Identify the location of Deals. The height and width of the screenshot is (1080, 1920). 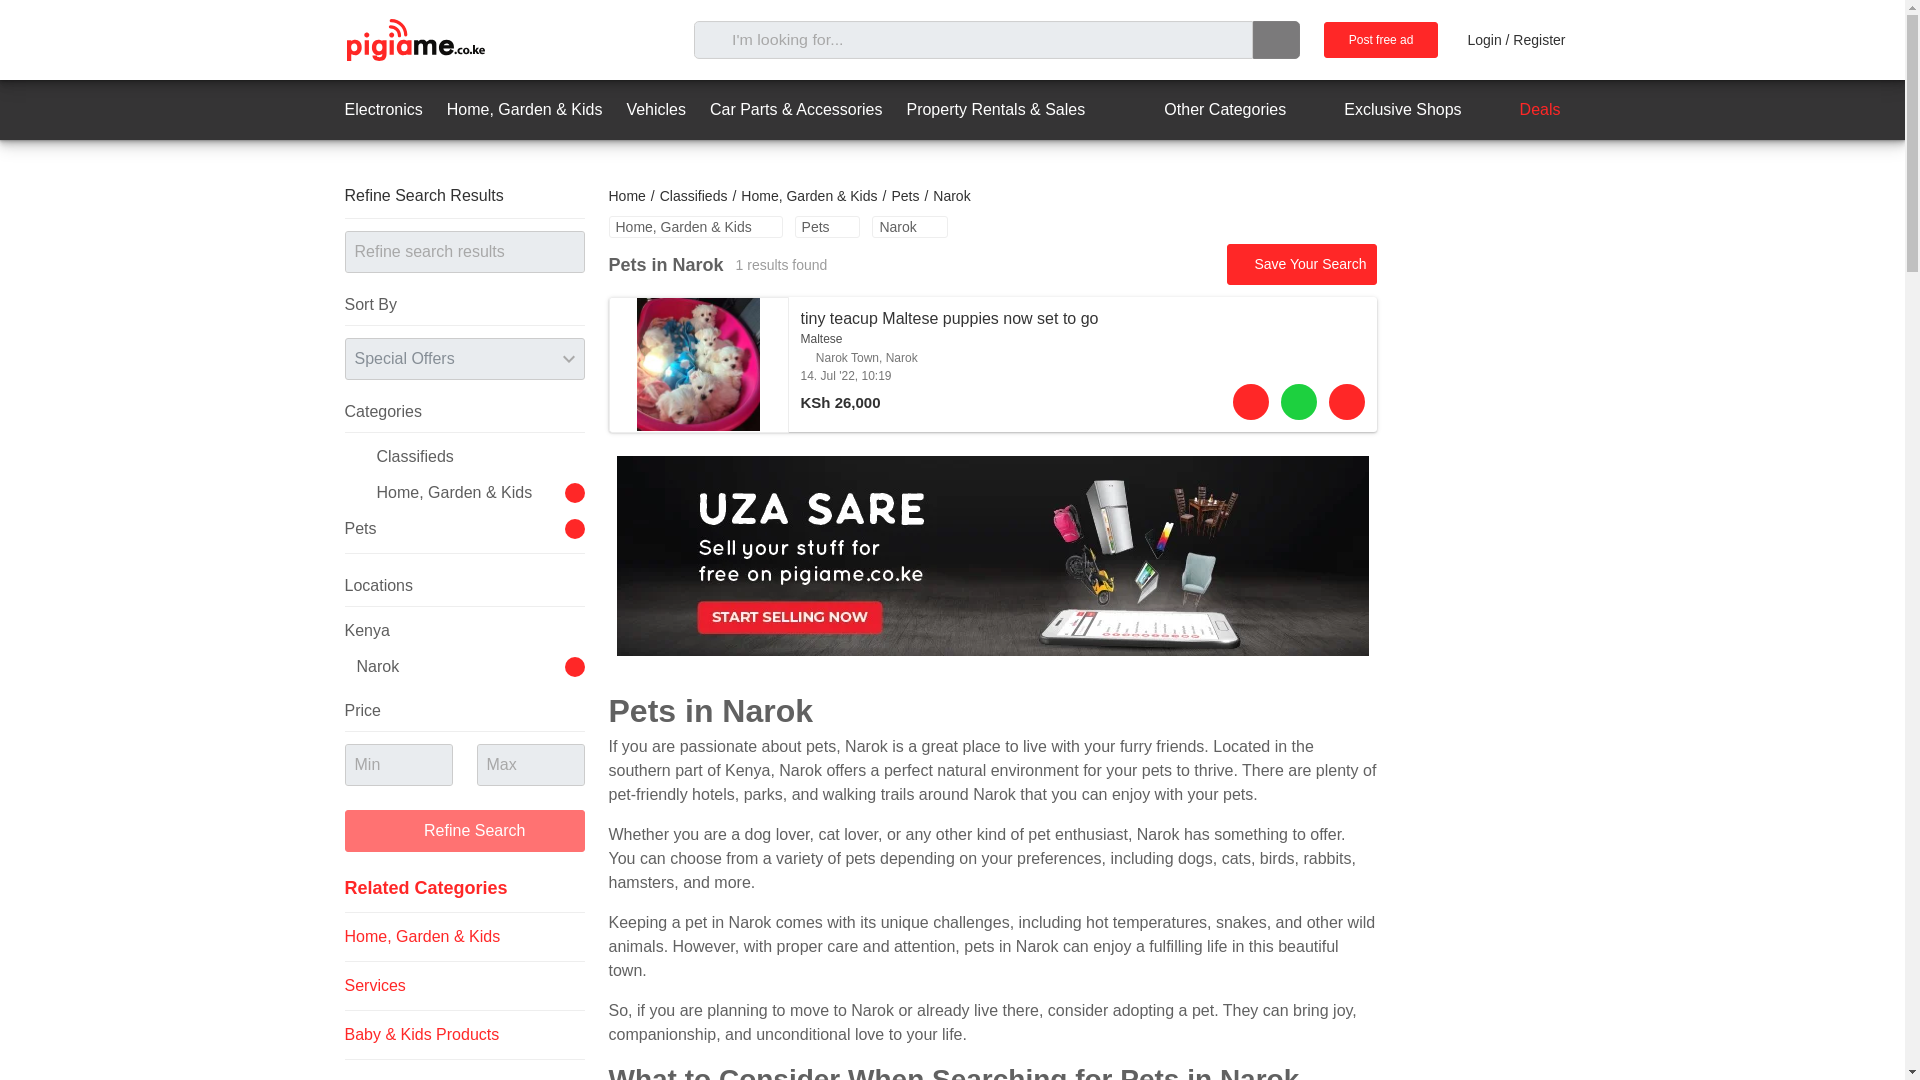
(1523, 110).